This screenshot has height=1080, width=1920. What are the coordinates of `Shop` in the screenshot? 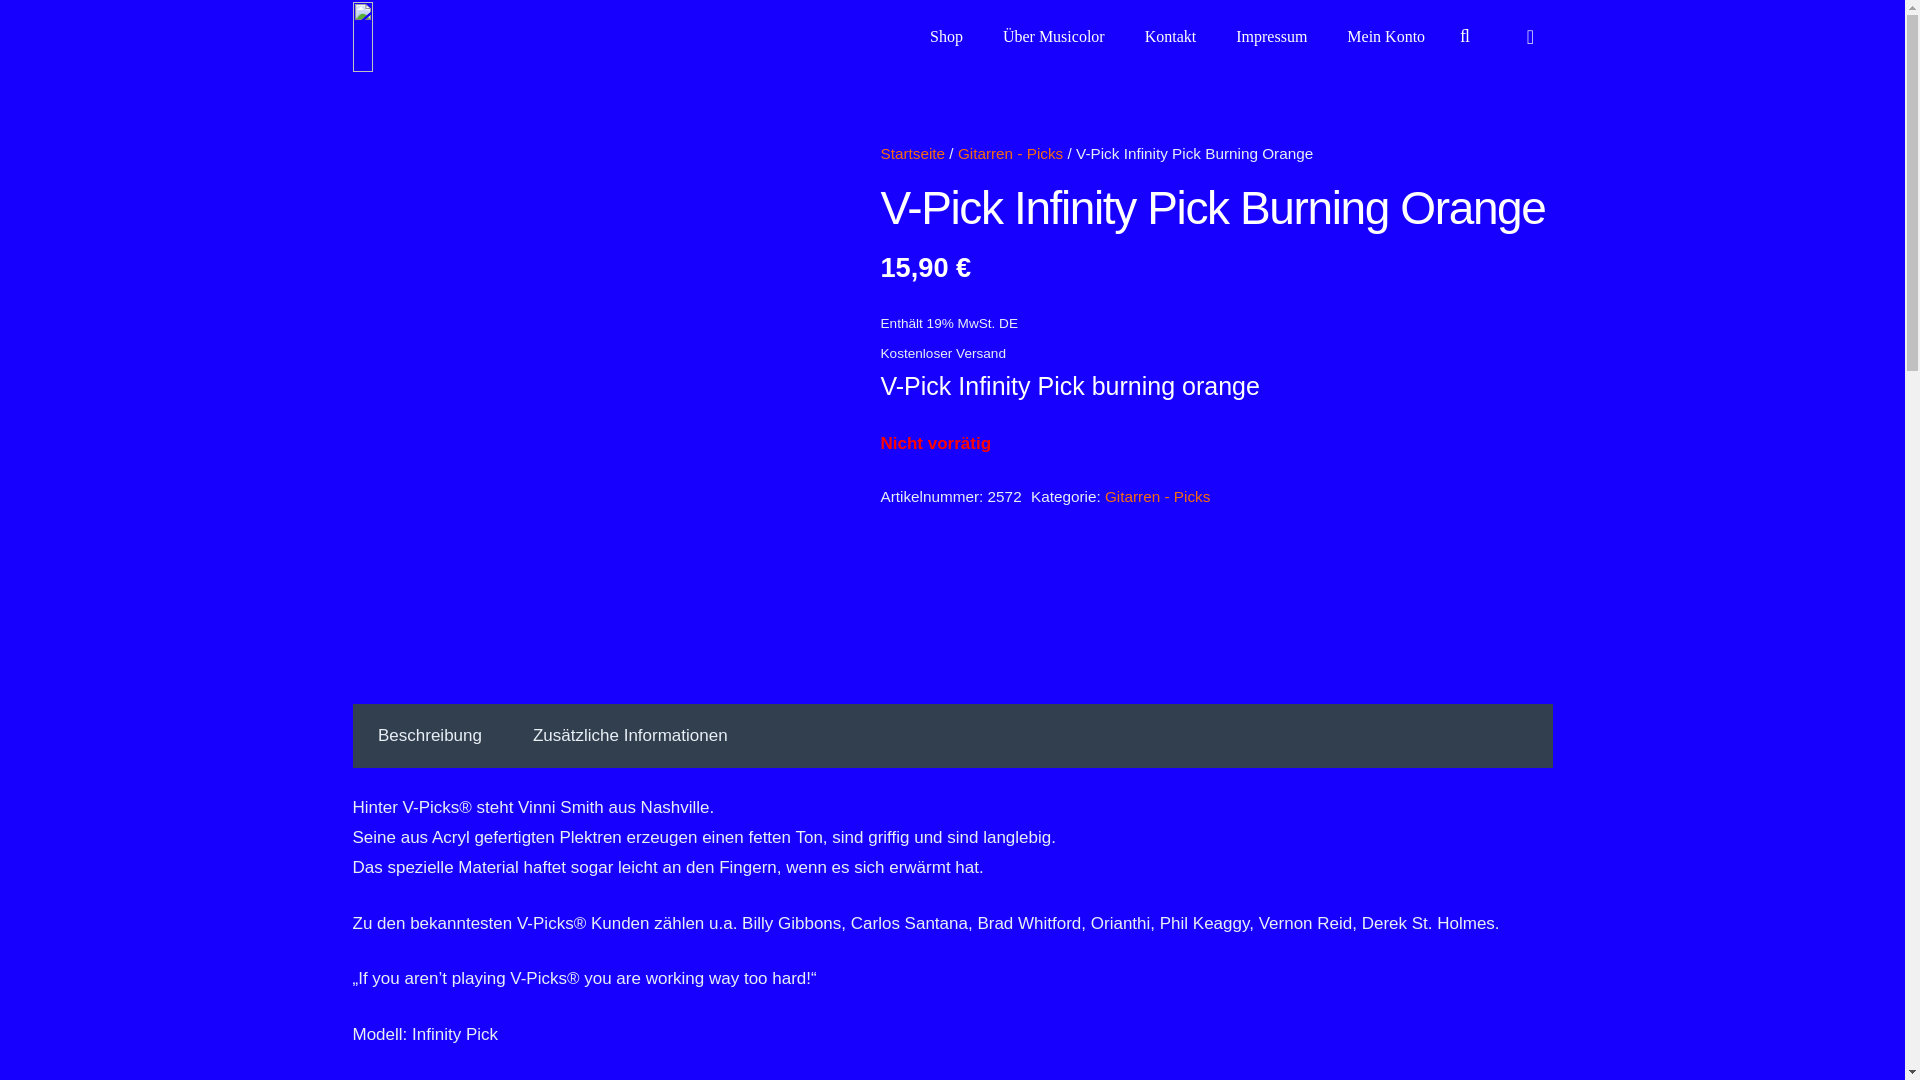 It's located at (946, 36).